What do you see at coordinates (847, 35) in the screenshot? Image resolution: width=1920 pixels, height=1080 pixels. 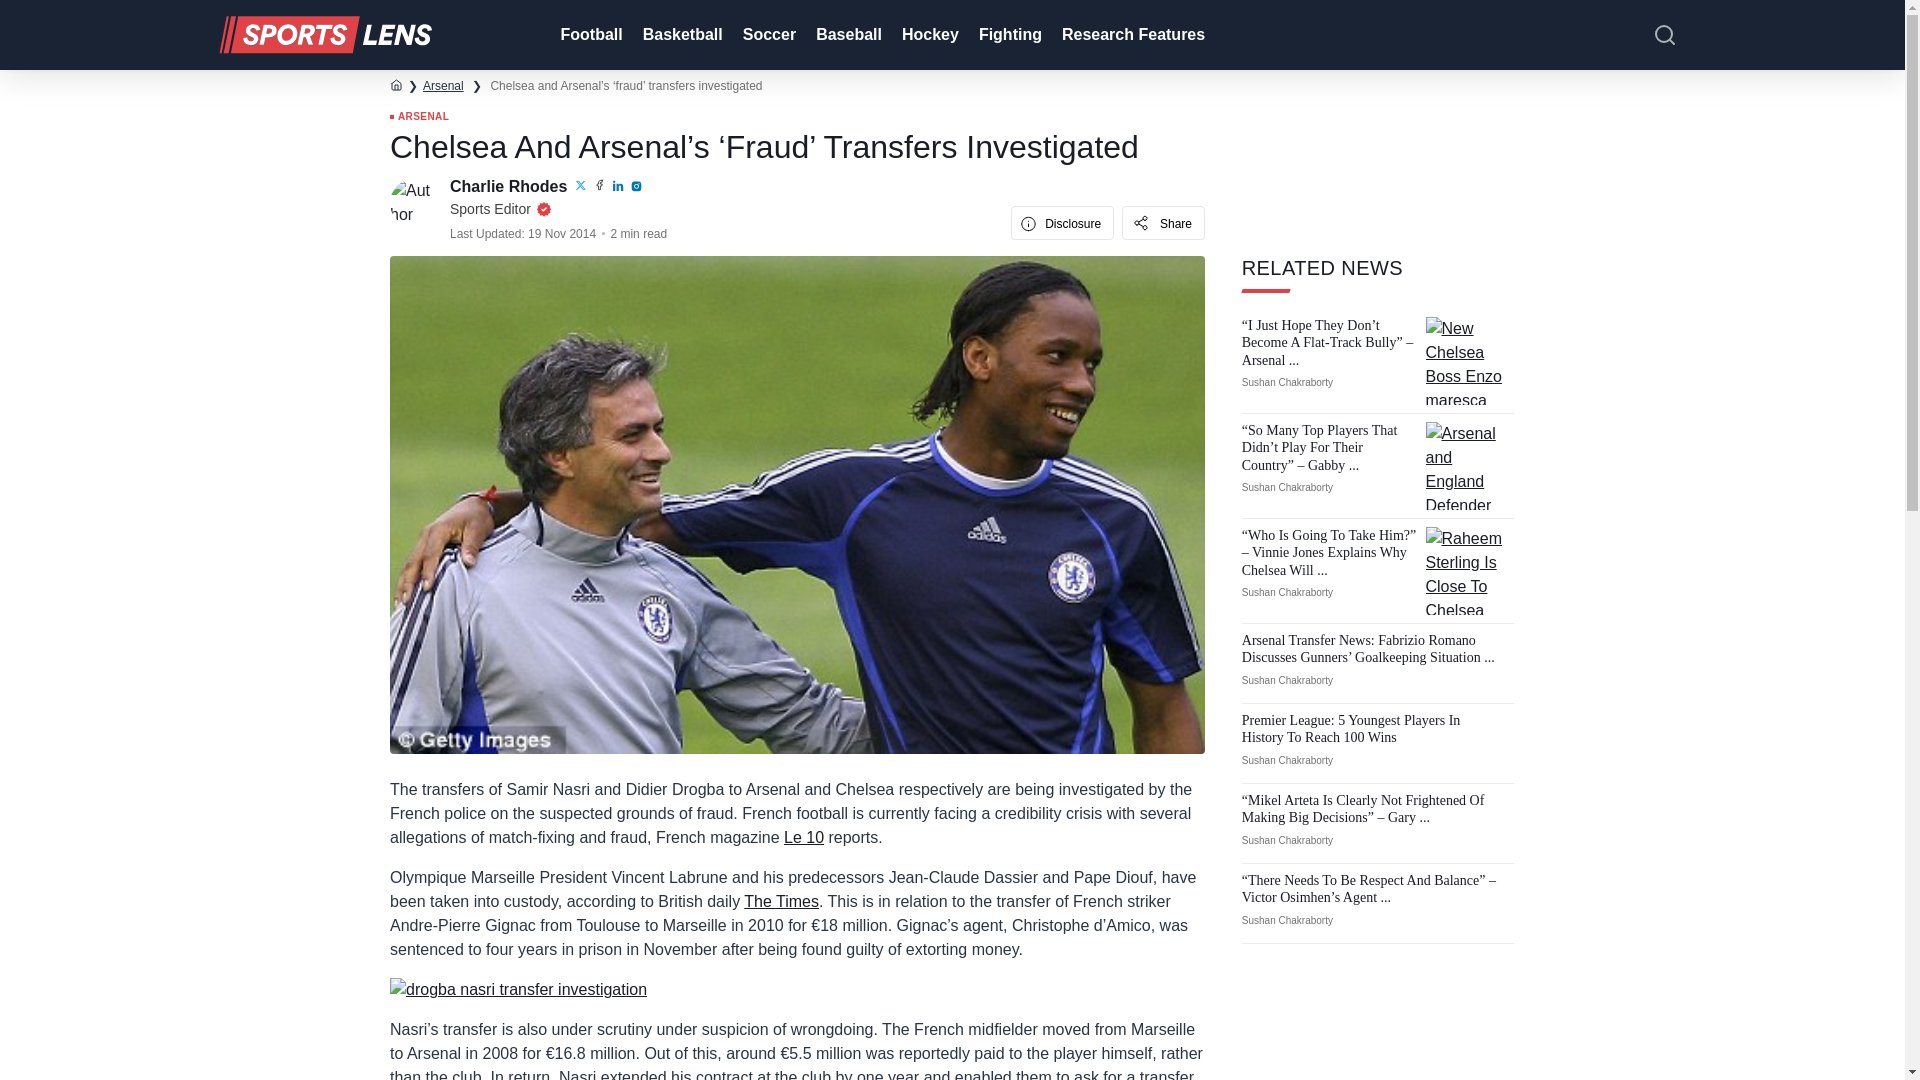 I see `Baseball` at bounding box center [847, 35].